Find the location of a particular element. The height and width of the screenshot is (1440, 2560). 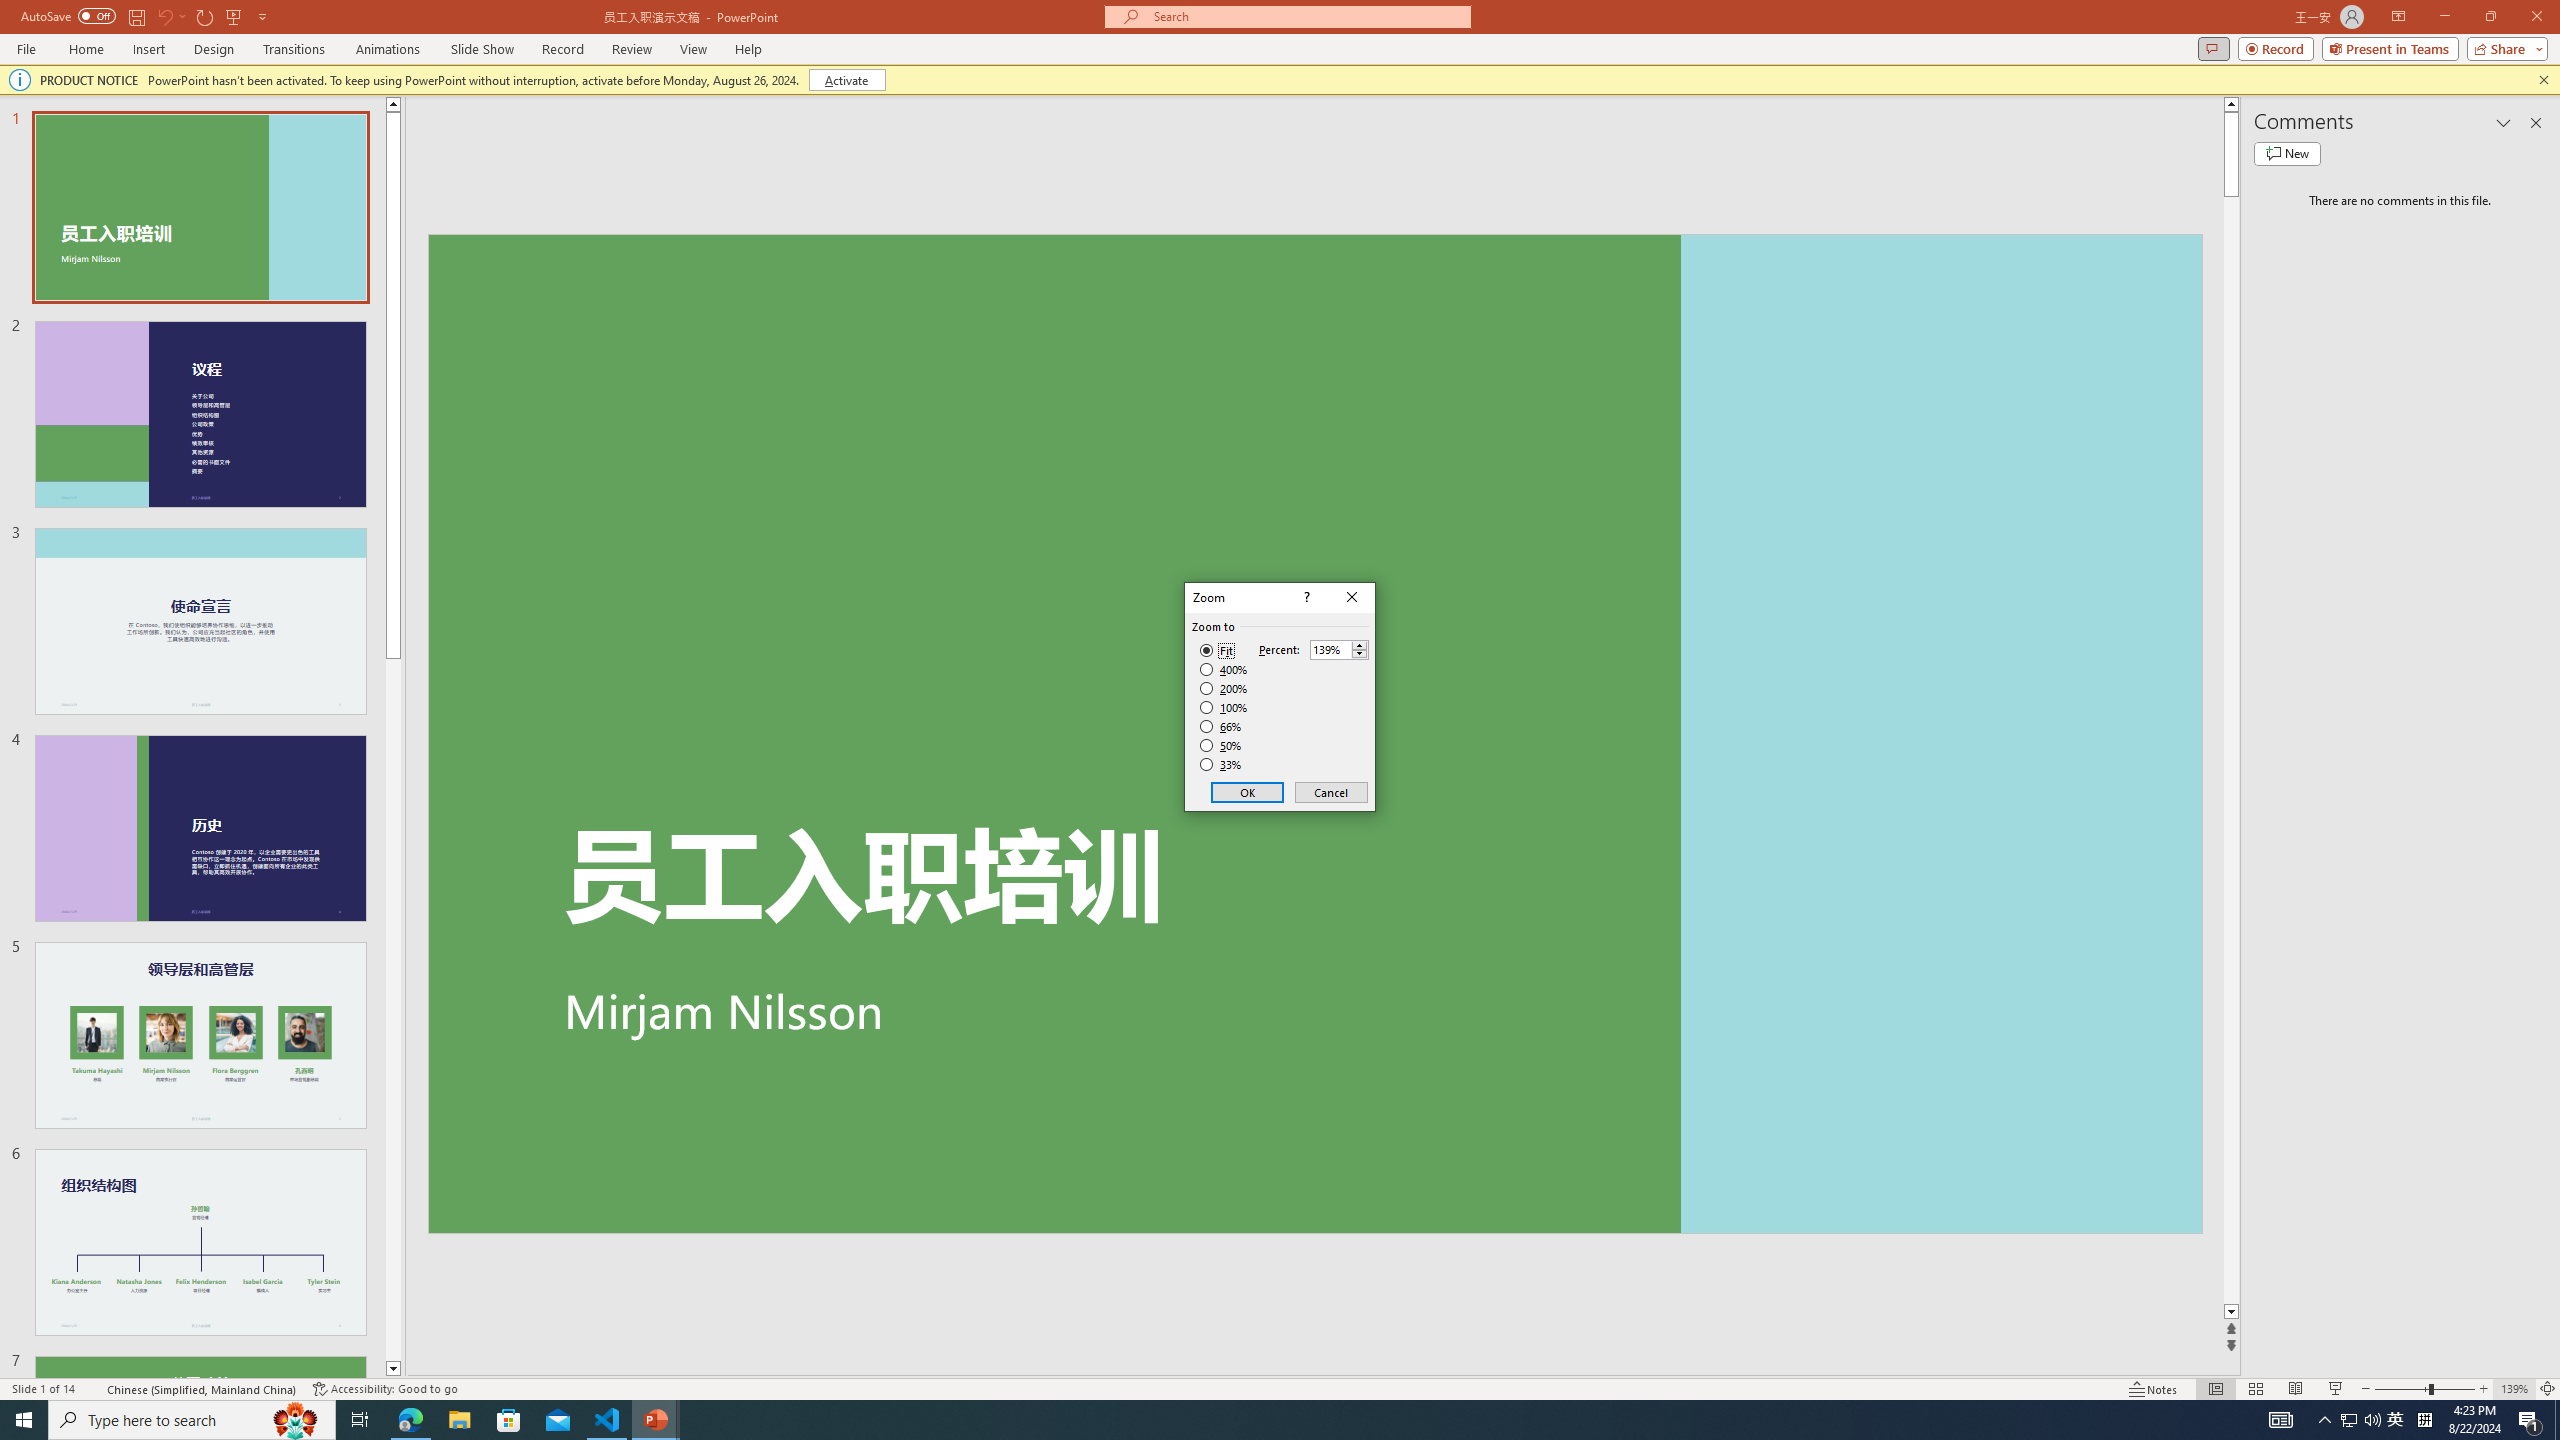

Zoom to Fit  is located at coordinates (608, 1420).